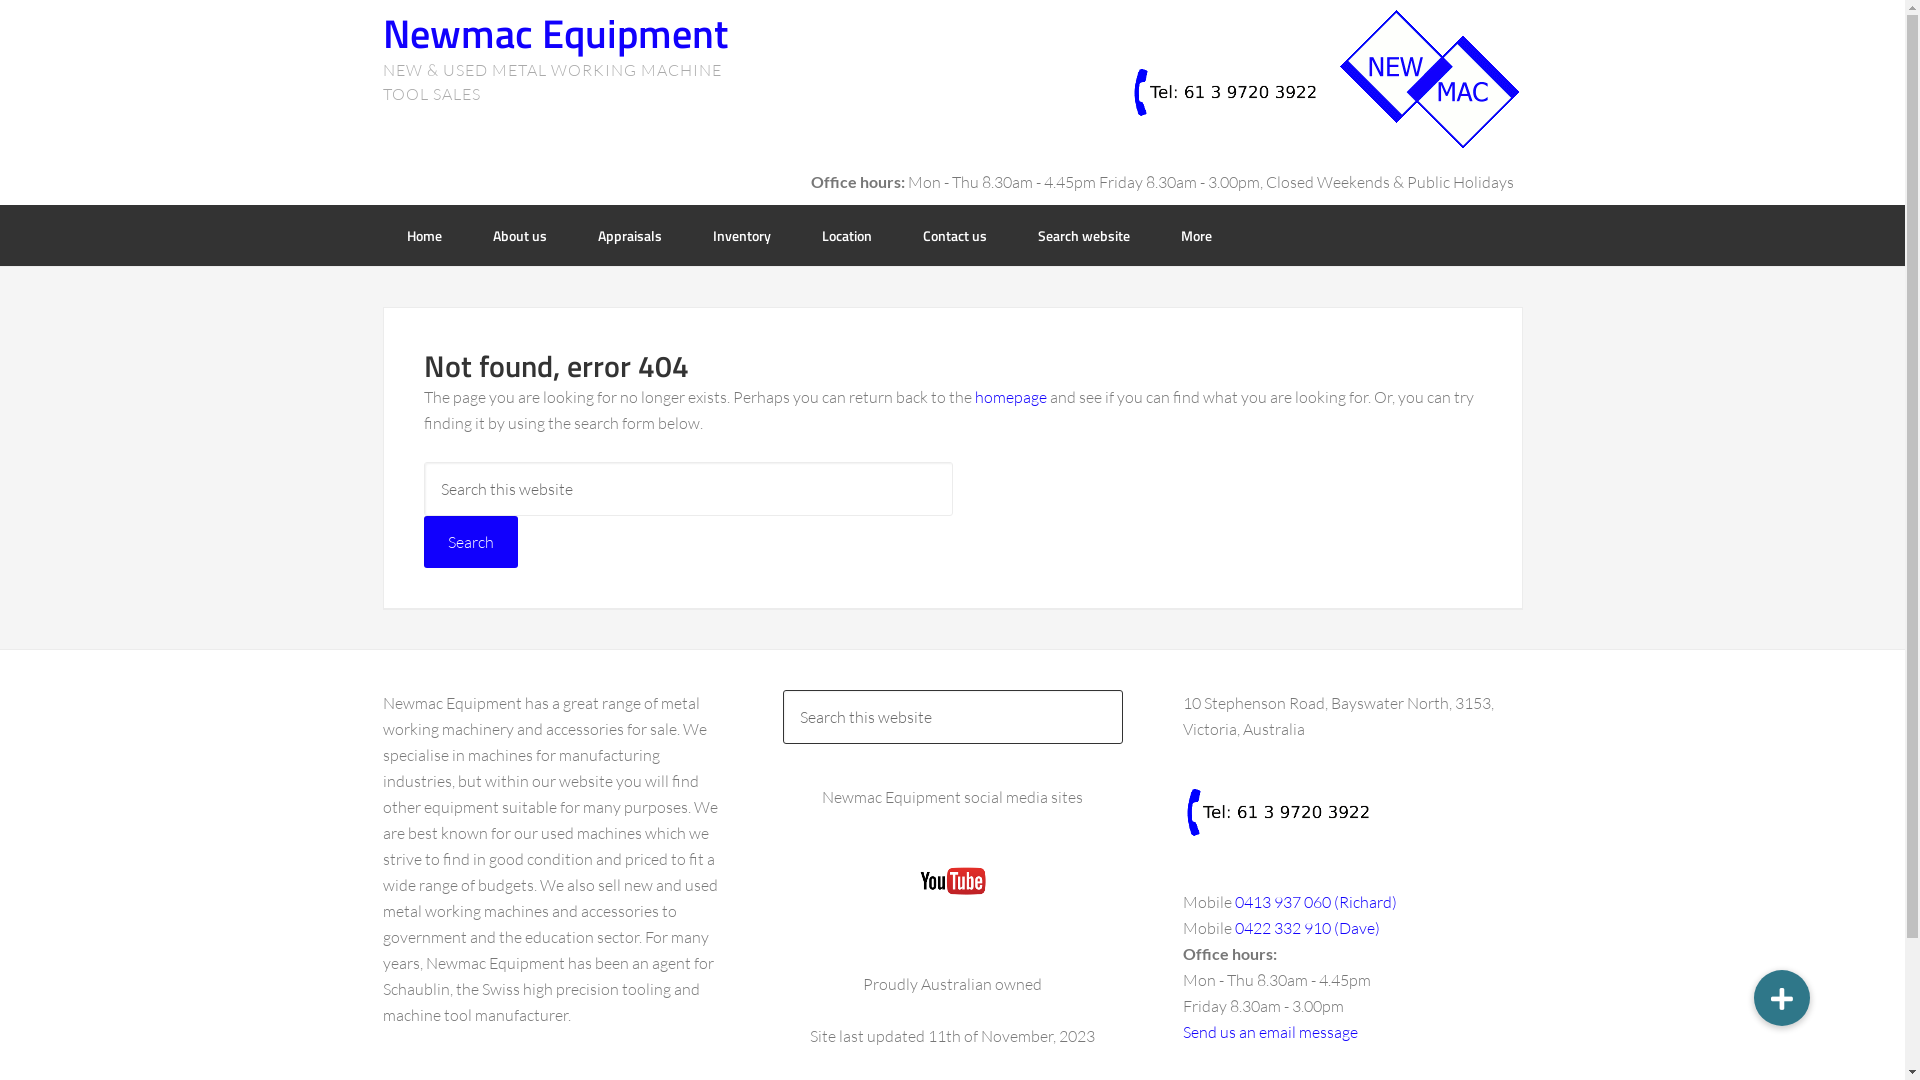 The width and height of the screenshot is (1920, 1080). What do you see at coordinates (1196, 236) in the screenshot?
I see `More` at bounding box center [1196, 236].